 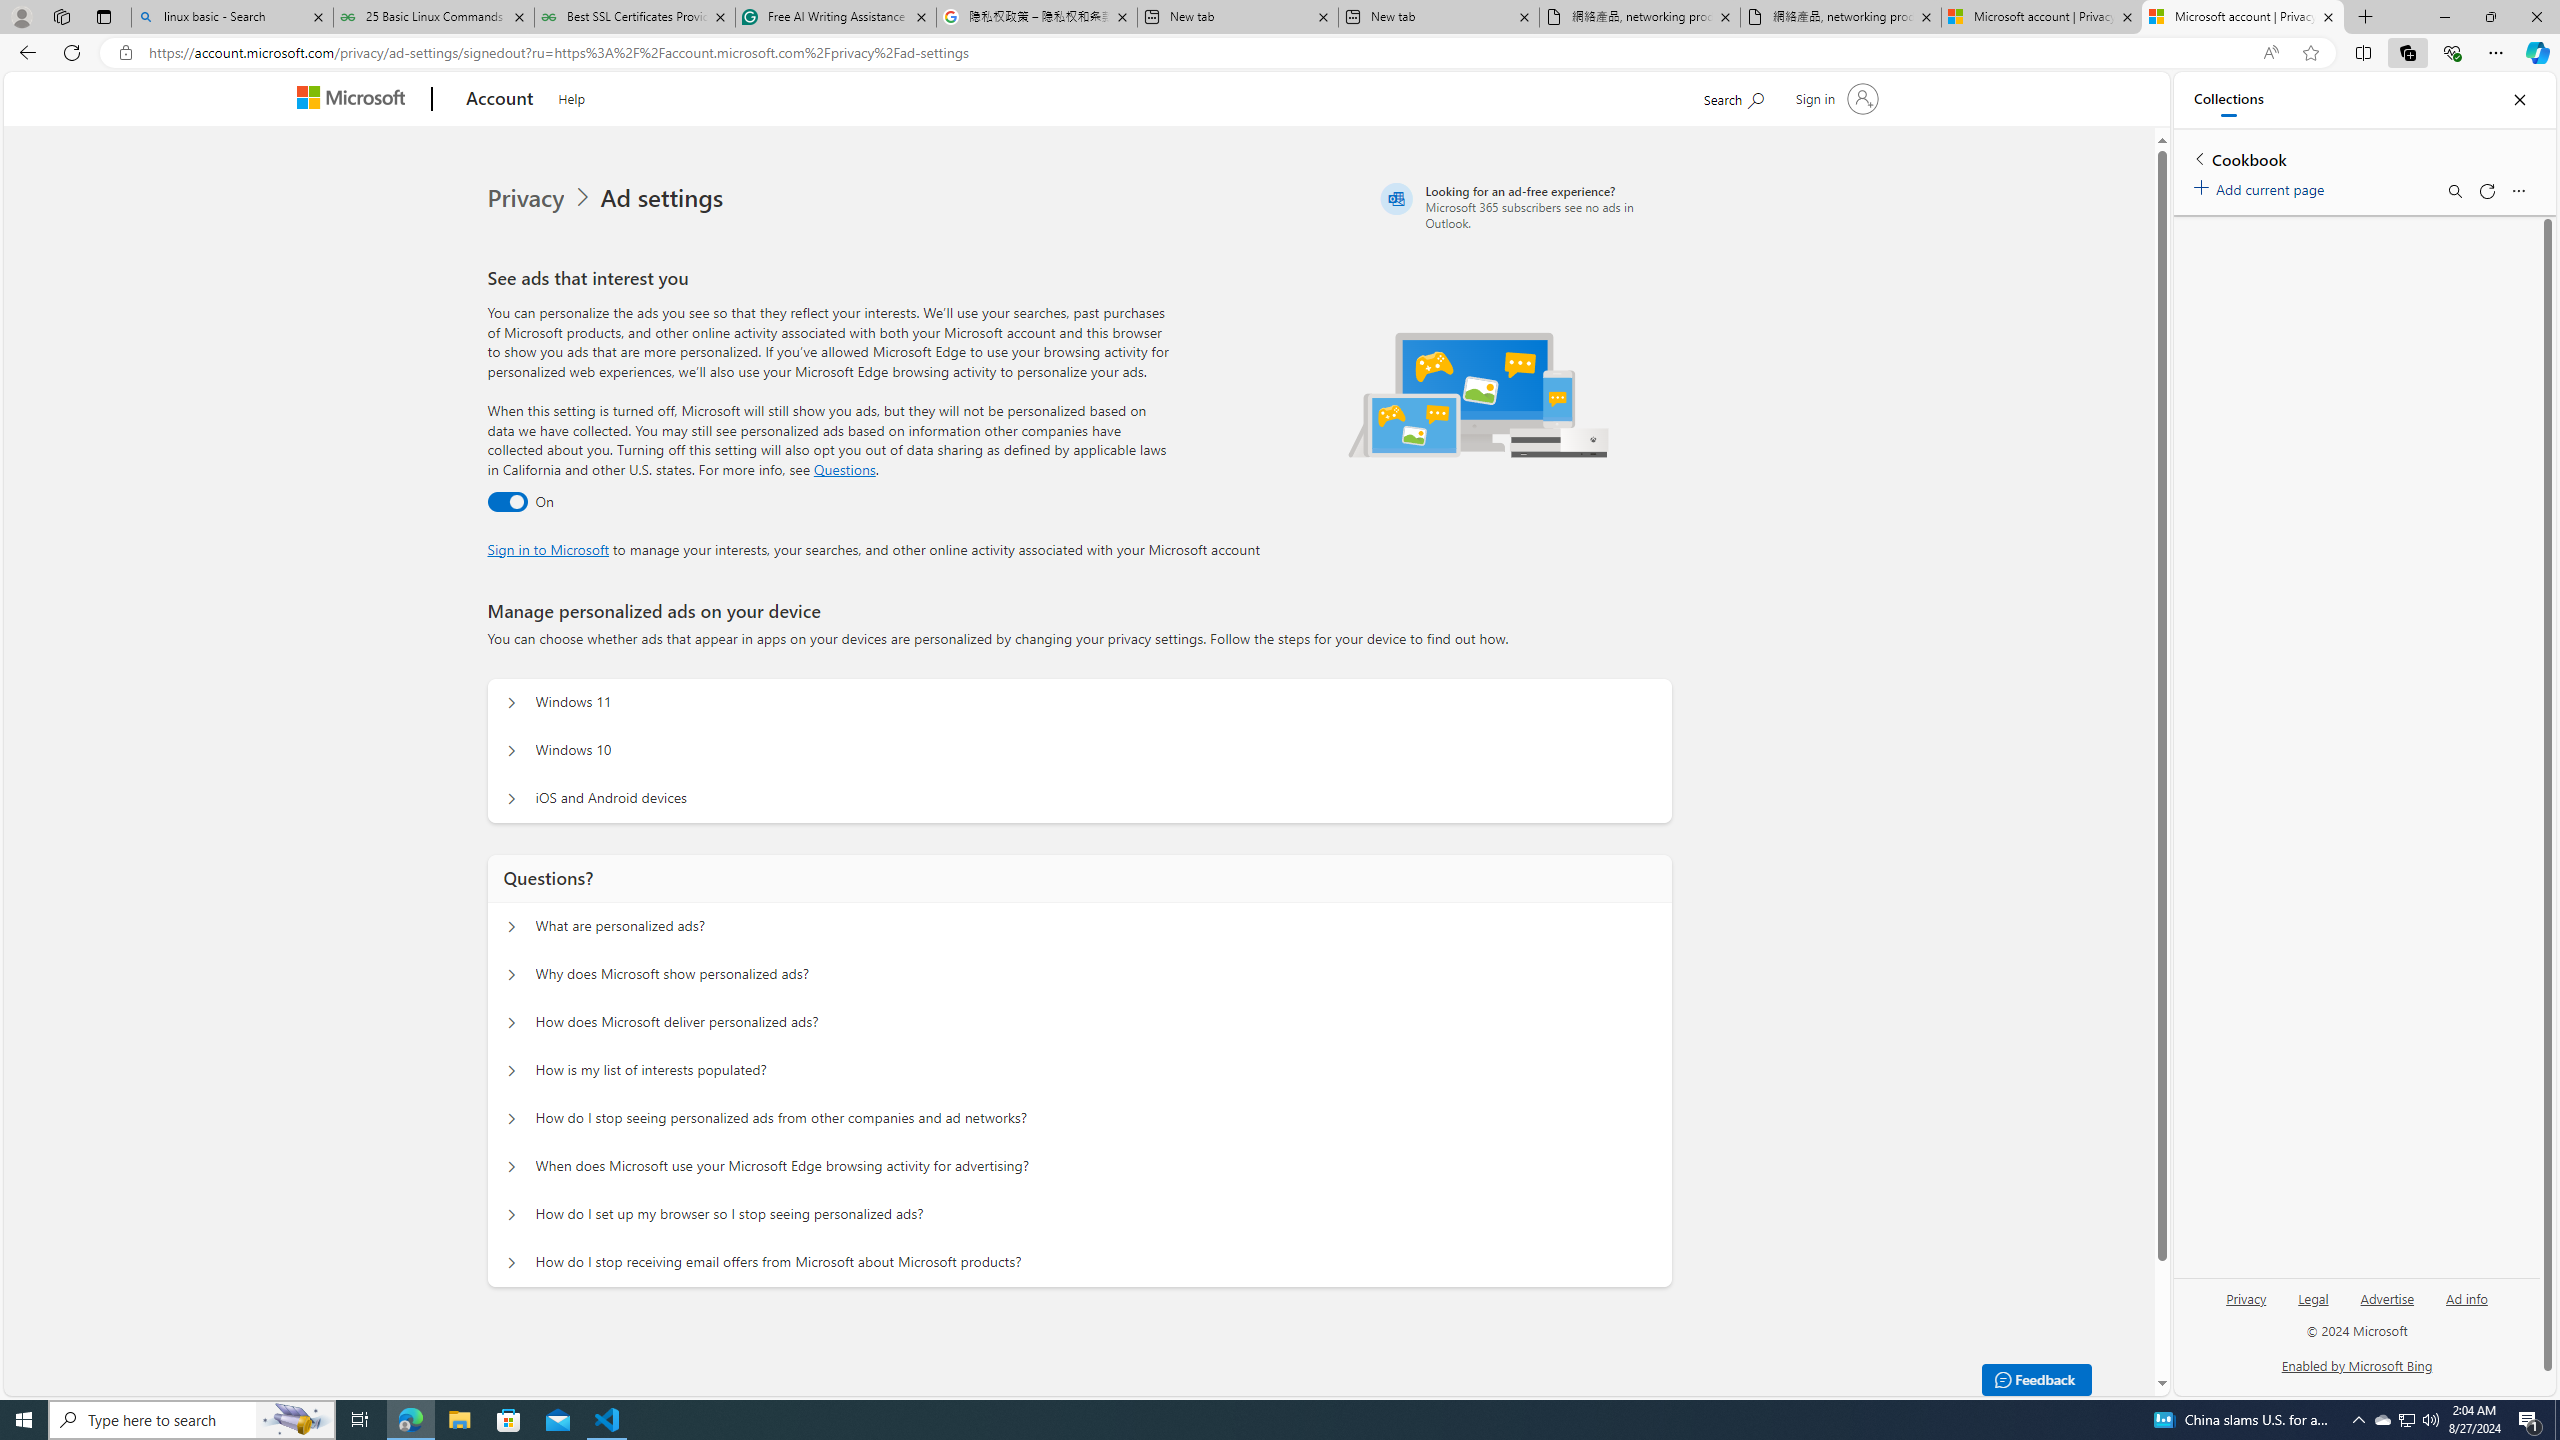 I want to click on Best SSL Certificates Provider in India - GeeksforGeeks, so click(x=634, y=17).